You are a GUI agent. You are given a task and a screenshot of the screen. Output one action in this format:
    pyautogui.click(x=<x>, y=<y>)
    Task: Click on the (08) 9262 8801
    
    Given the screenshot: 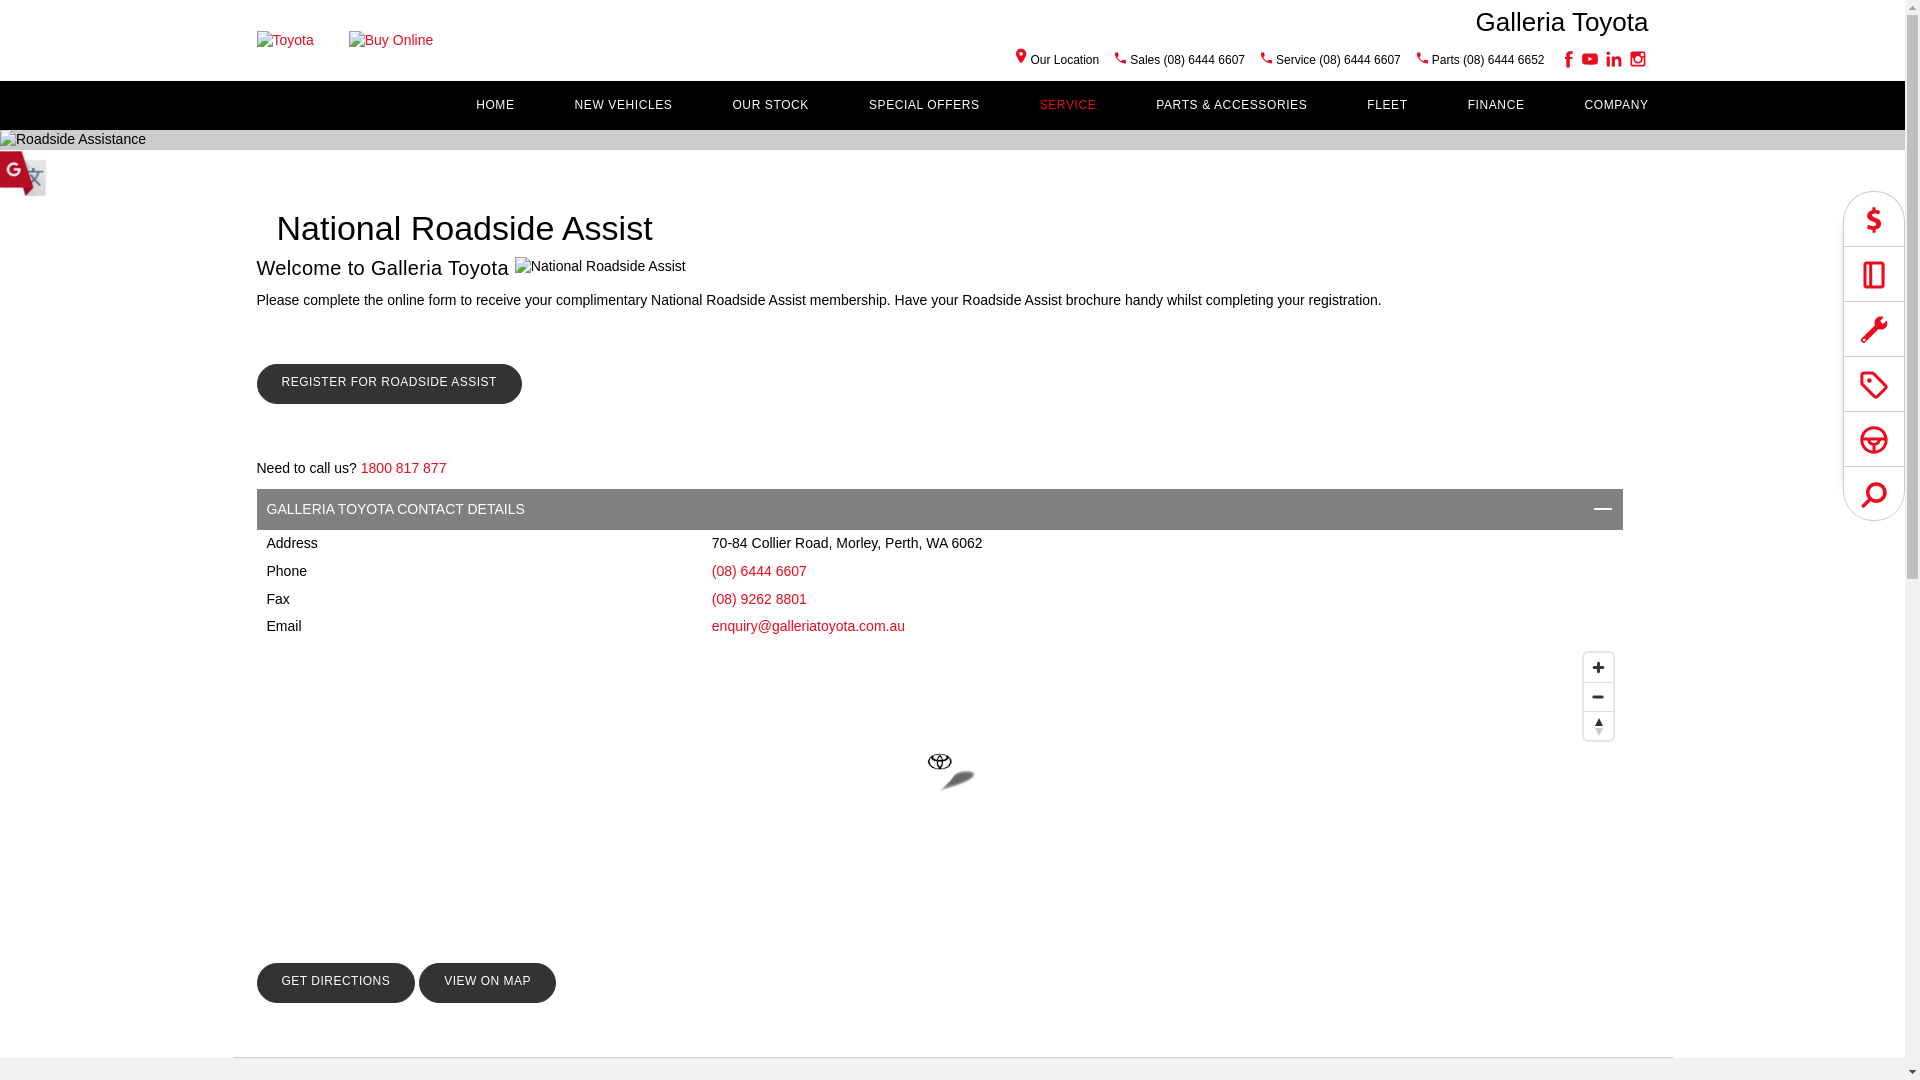 What is the action you would take?
    pyautogui.click(x=760, y=599)
    